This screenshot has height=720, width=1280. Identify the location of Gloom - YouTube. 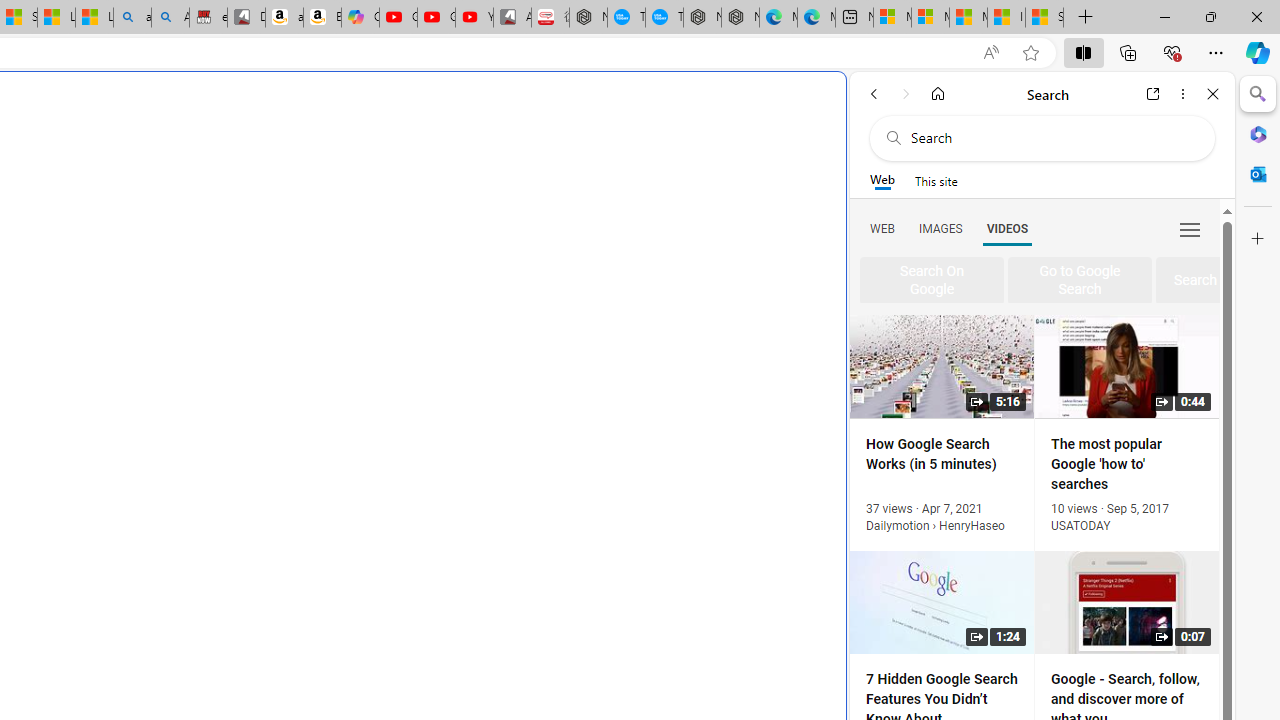
(436, 18).